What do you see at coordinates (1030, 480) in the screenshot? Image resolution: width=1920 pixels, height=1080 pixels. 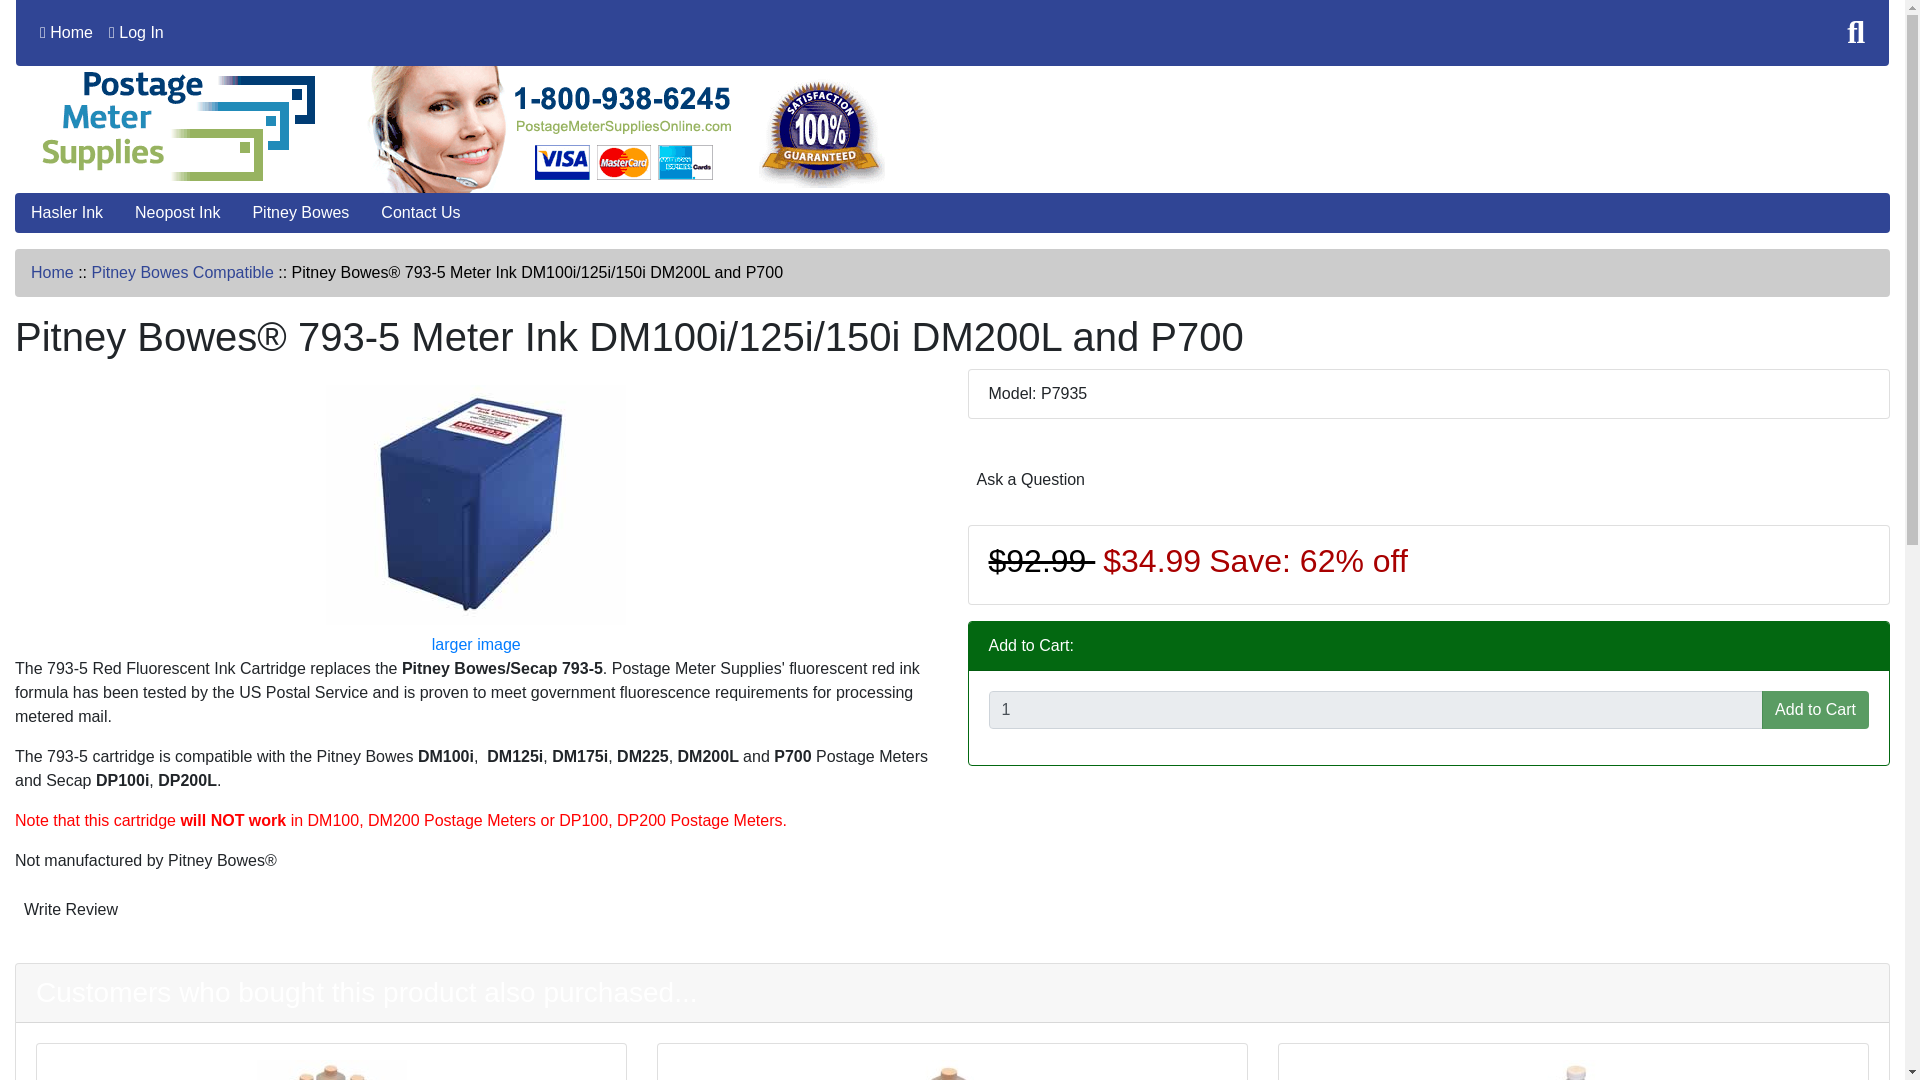 I see `Ask a Question` at bounding box center [1030, 480].